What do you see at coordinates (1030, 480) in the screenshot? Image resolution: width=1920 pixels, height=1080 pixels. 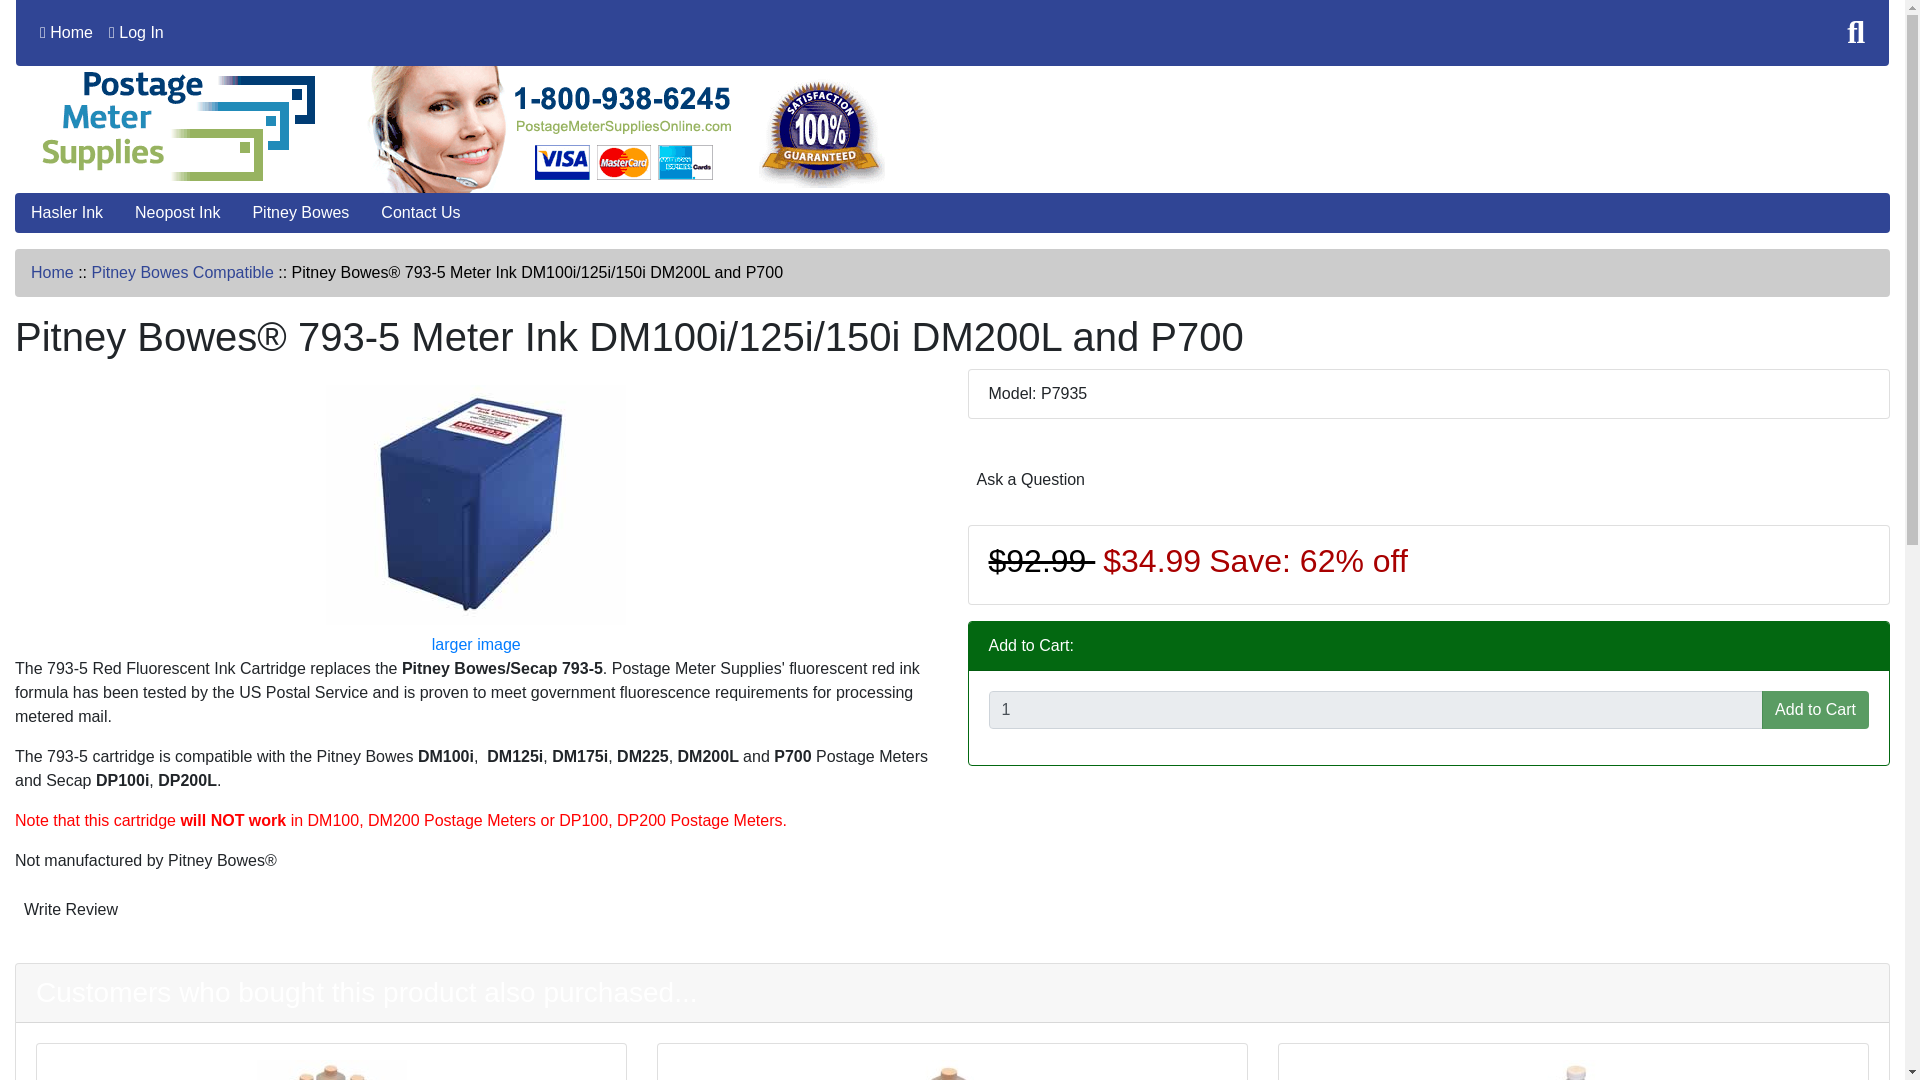 I see `Ask a Question` at bounding box center [1030, 480].